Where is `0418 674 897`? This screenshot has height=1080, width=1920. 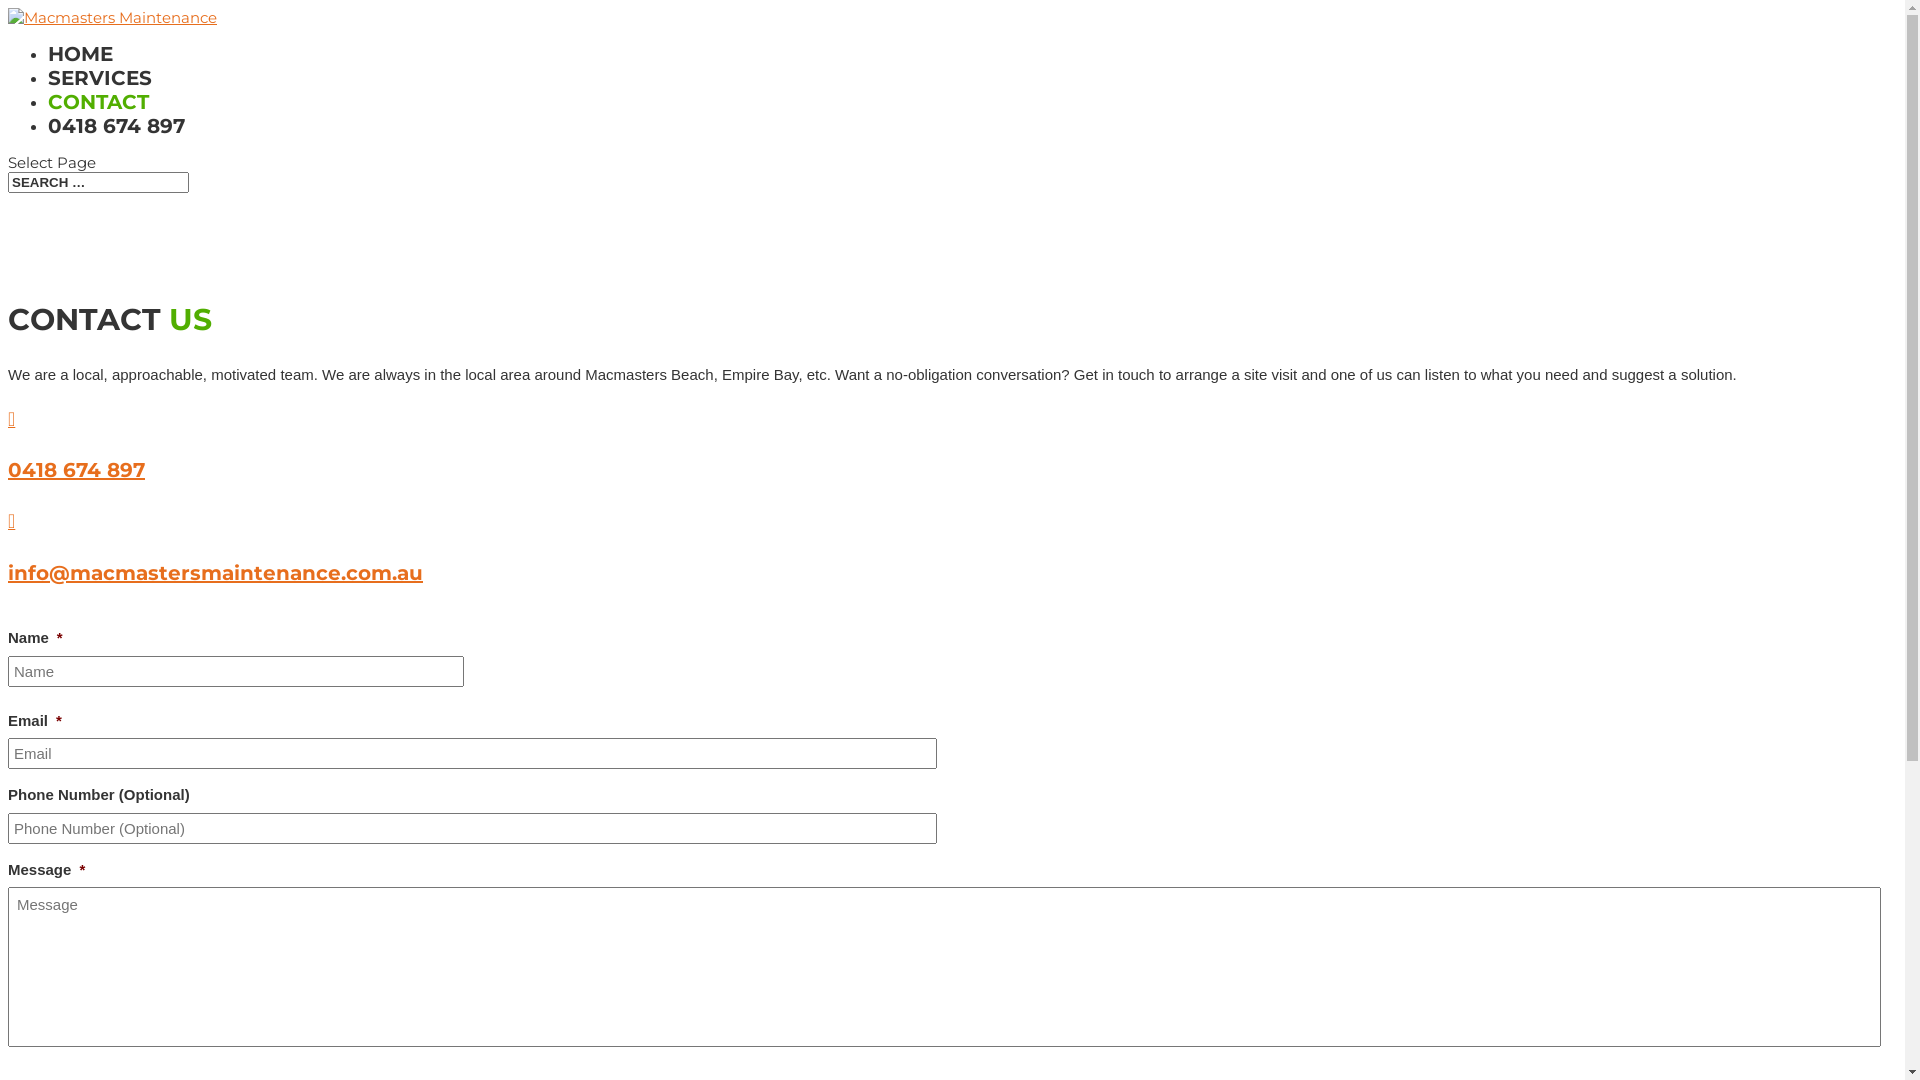
0418 674 897 is located at coordinates (116, 126).